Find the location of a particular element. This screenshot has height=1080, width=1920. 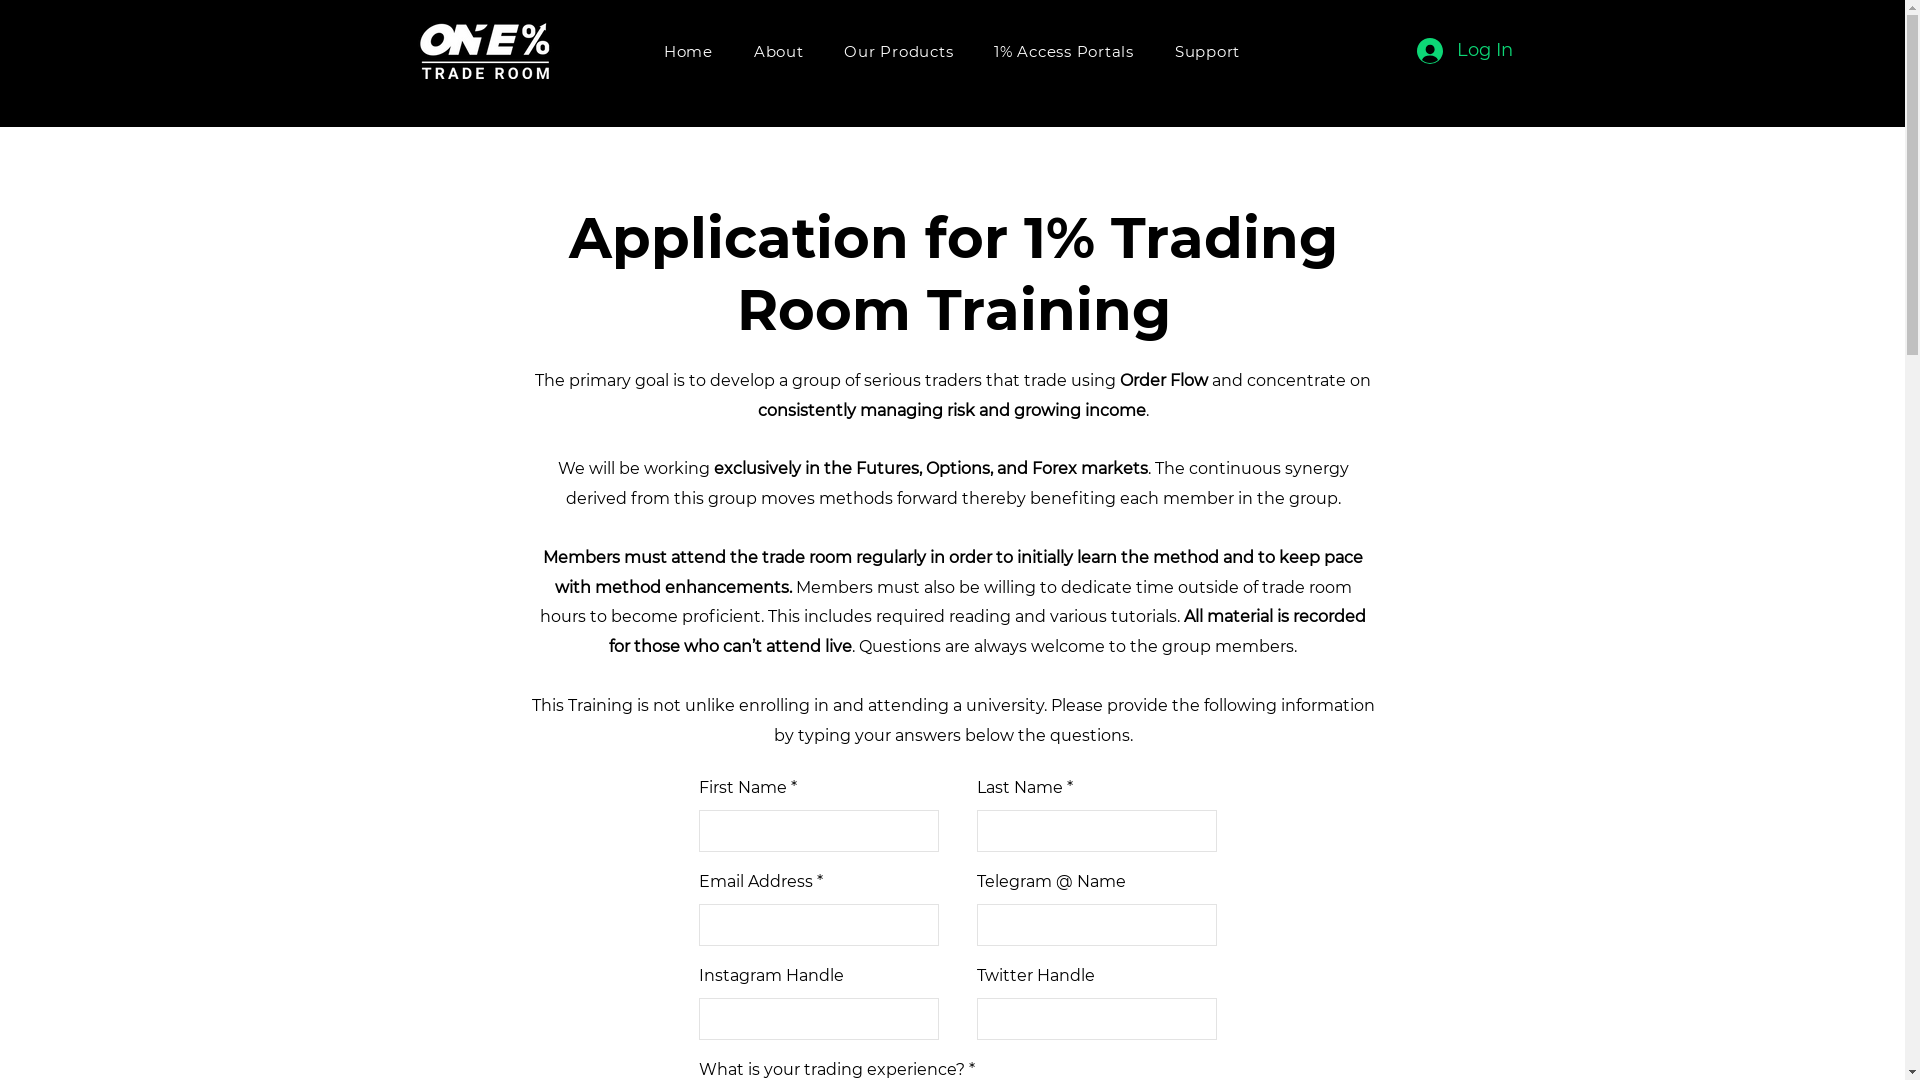

Log In is located at coordinates (1464, 51).